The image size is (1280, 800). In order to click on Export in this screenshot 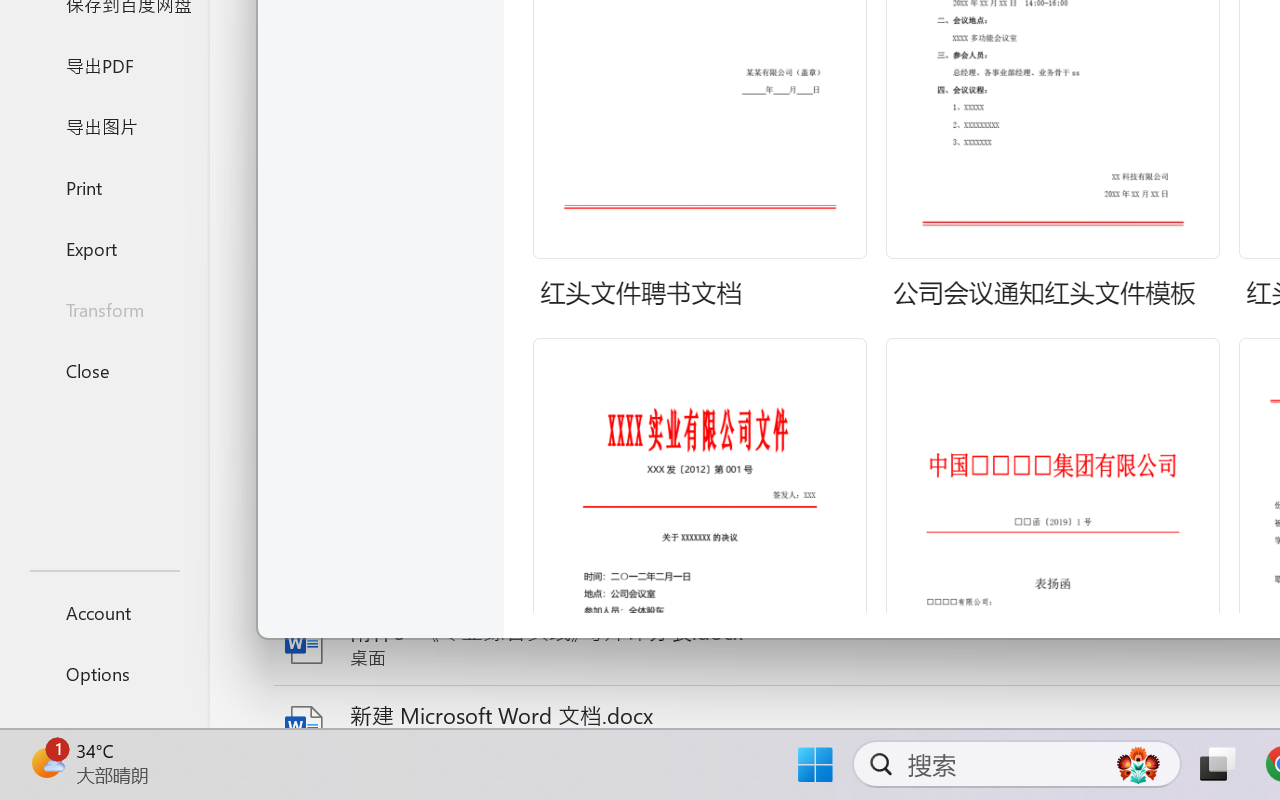, I will do `click(104, 248)`.